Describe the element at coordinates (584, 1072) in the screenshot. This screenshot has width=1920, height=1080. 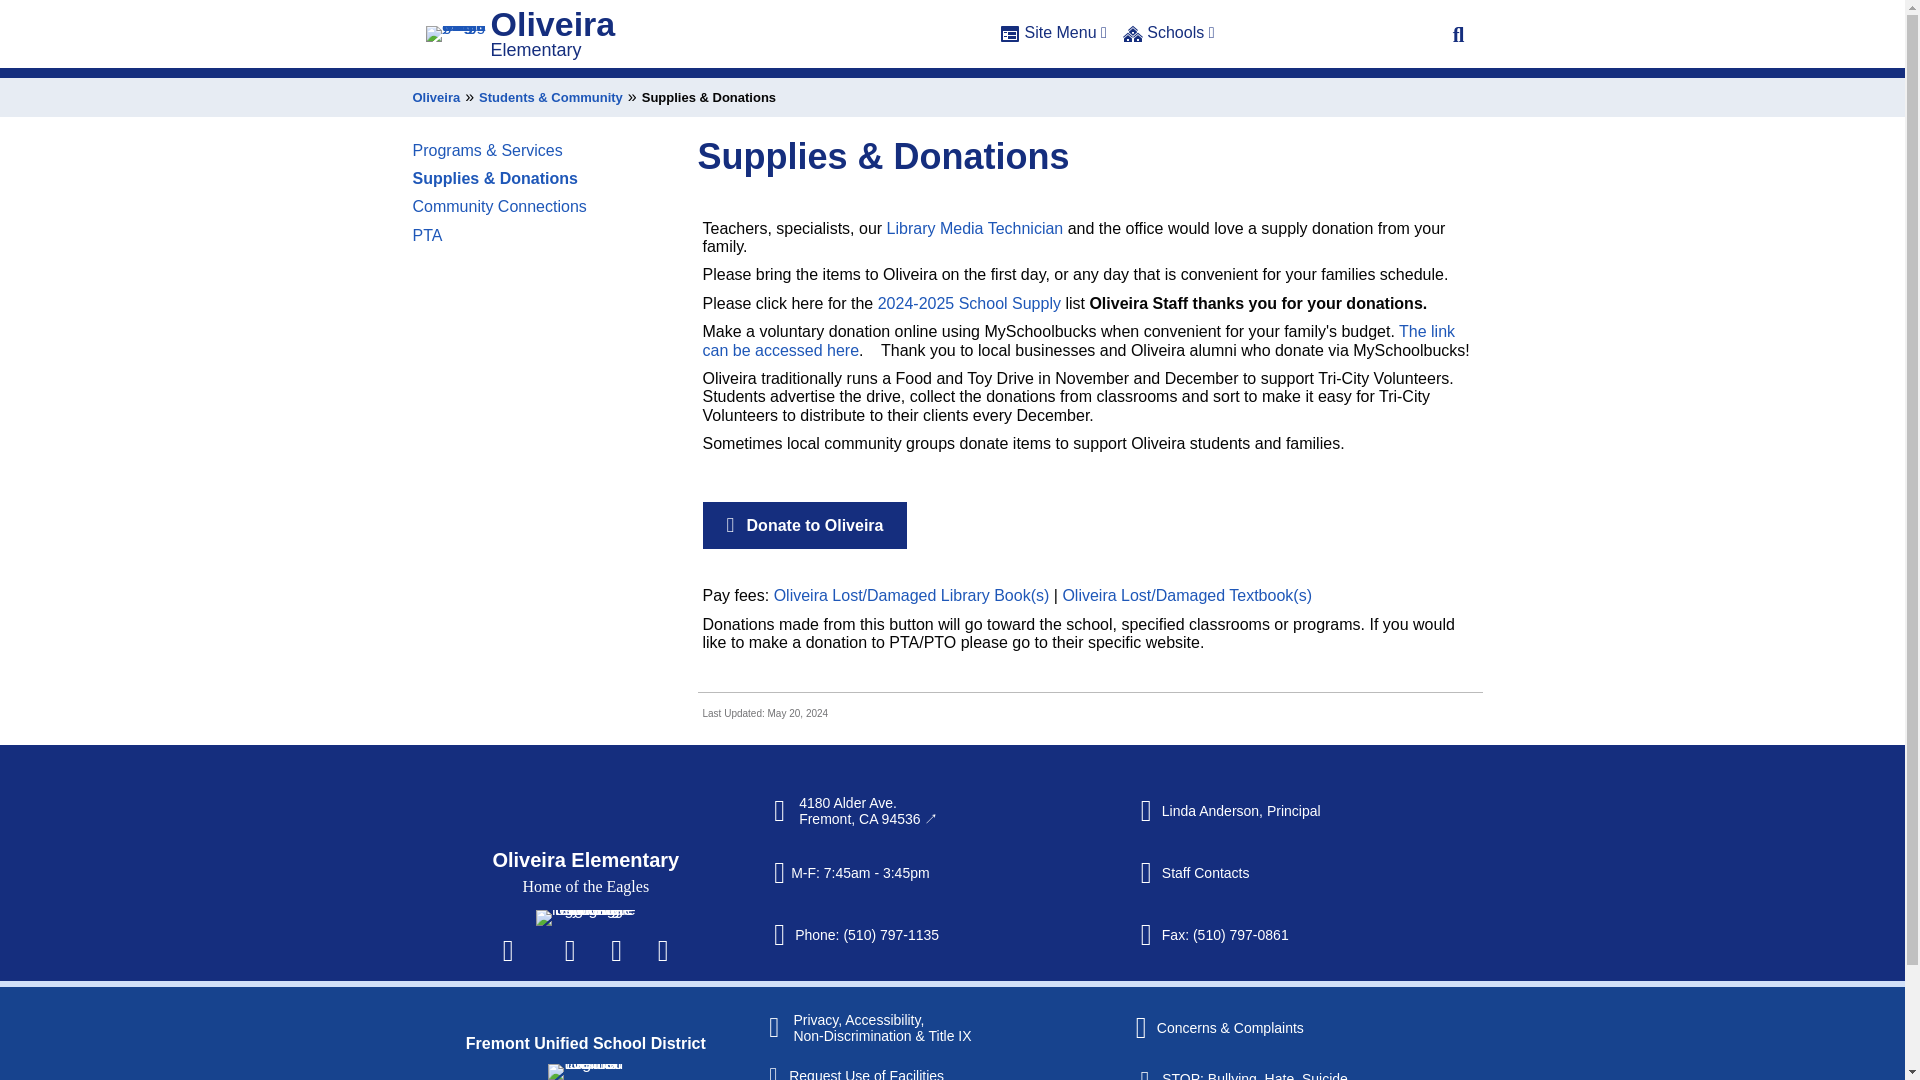
I see `fusd-logo` at that location.